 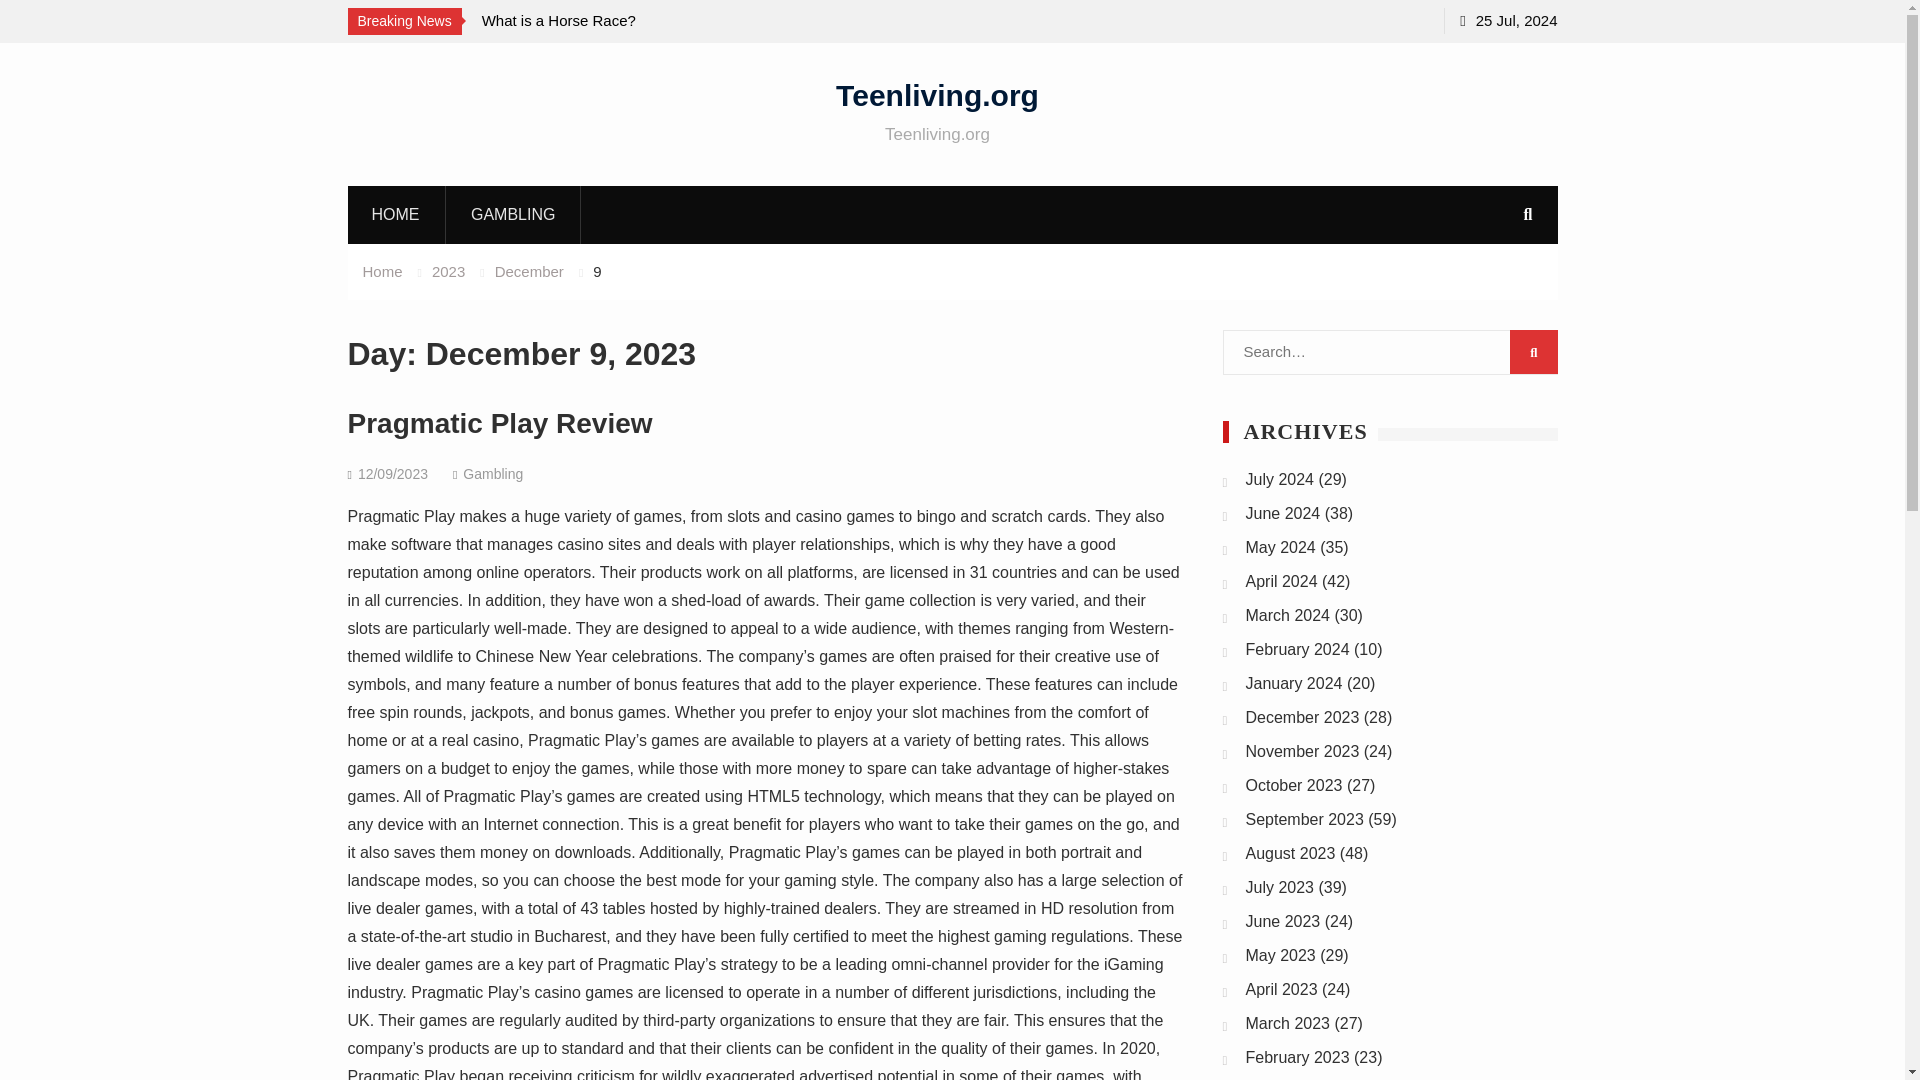 I want to click on February 2024, so click(x=1298, y=649).